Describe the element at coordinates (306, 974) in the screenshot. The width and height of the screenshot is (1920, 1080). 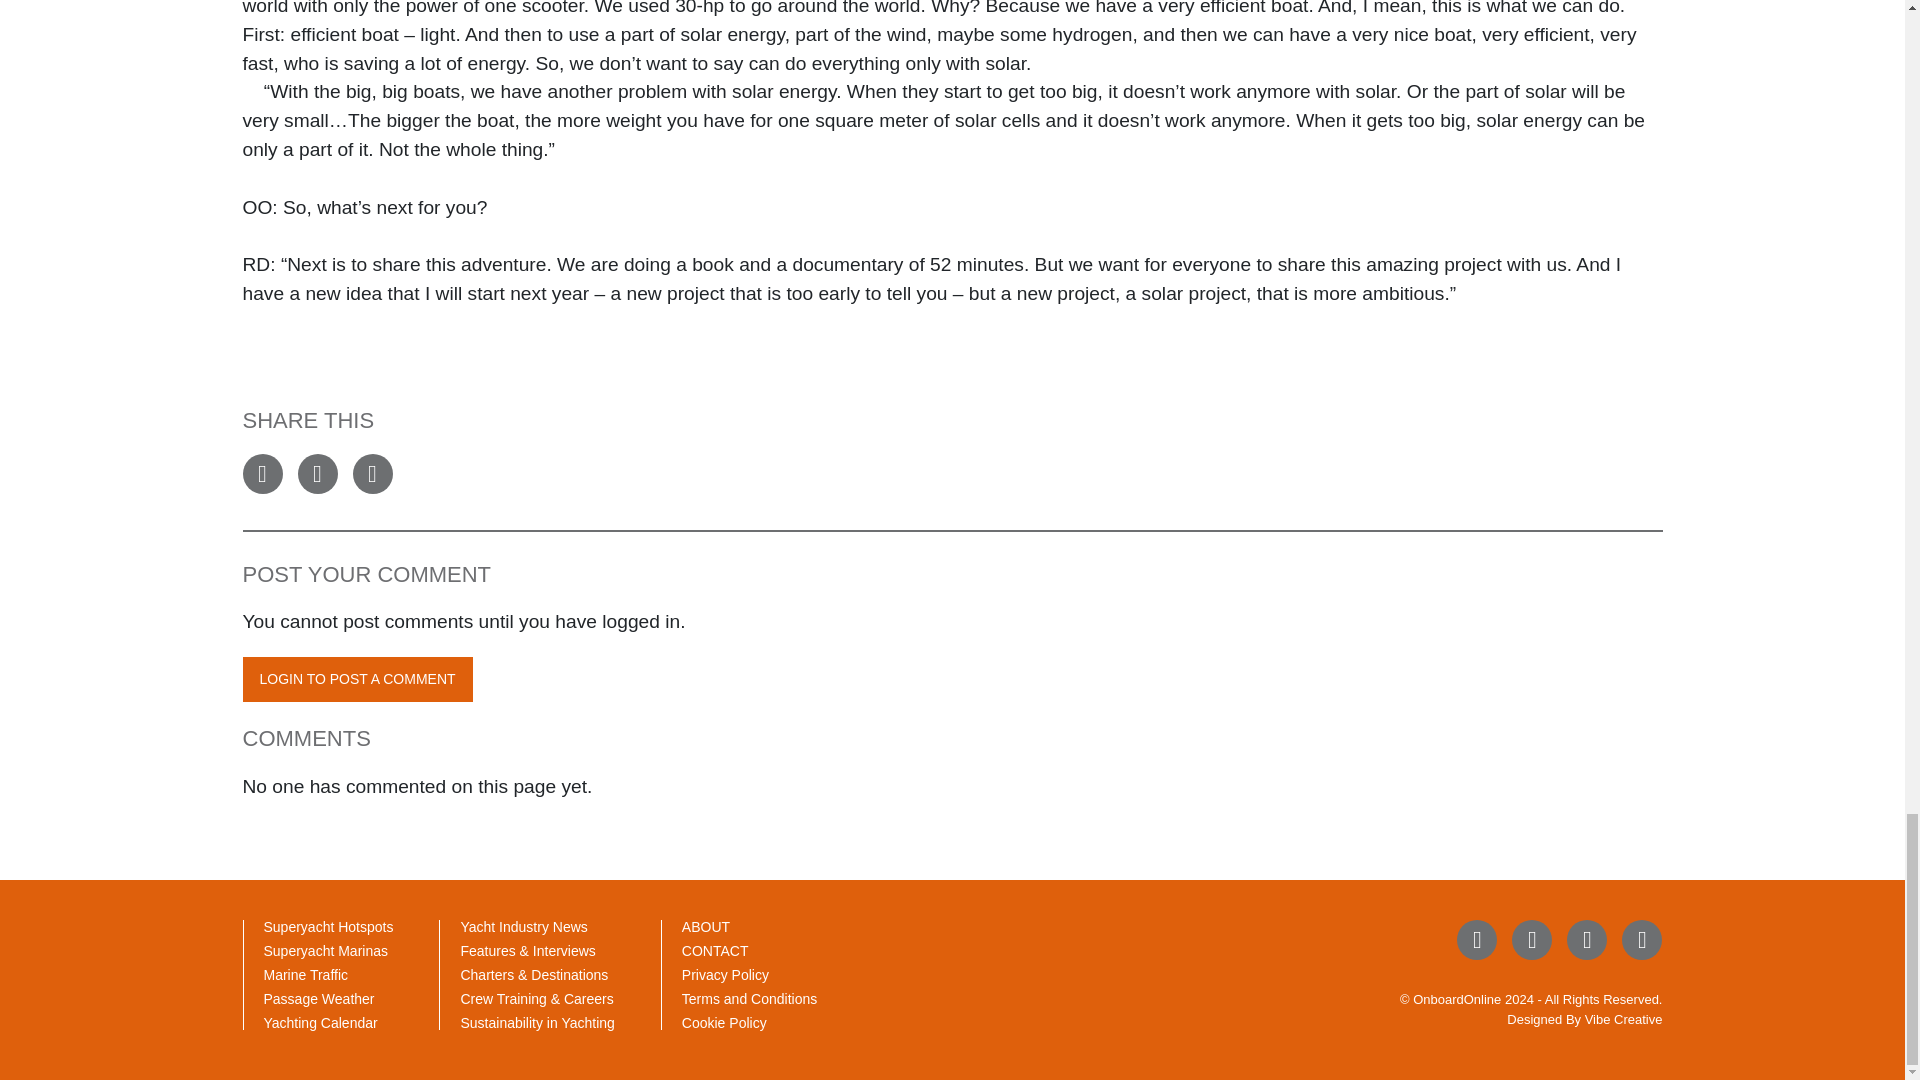
I see `Marine Traffic` at that location.